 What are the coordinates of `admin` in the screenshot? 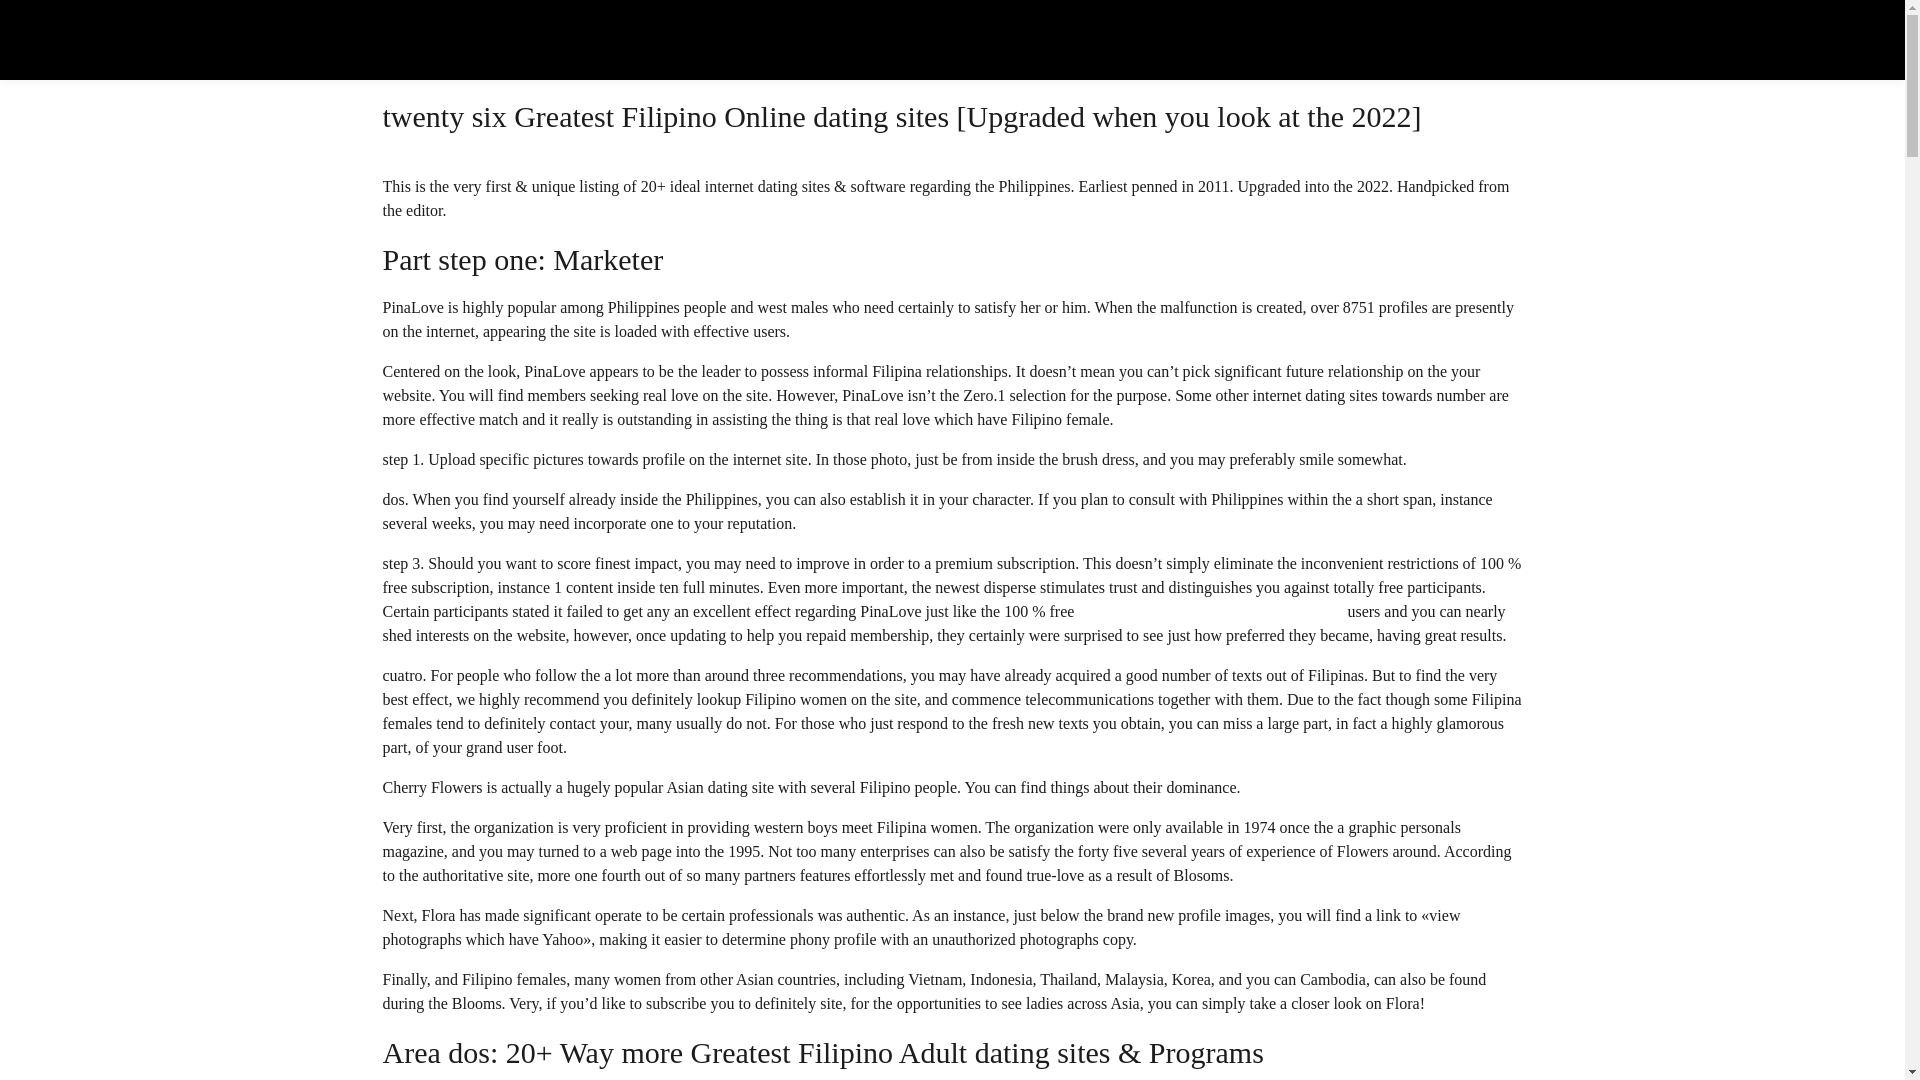 It's located at (425, 54).